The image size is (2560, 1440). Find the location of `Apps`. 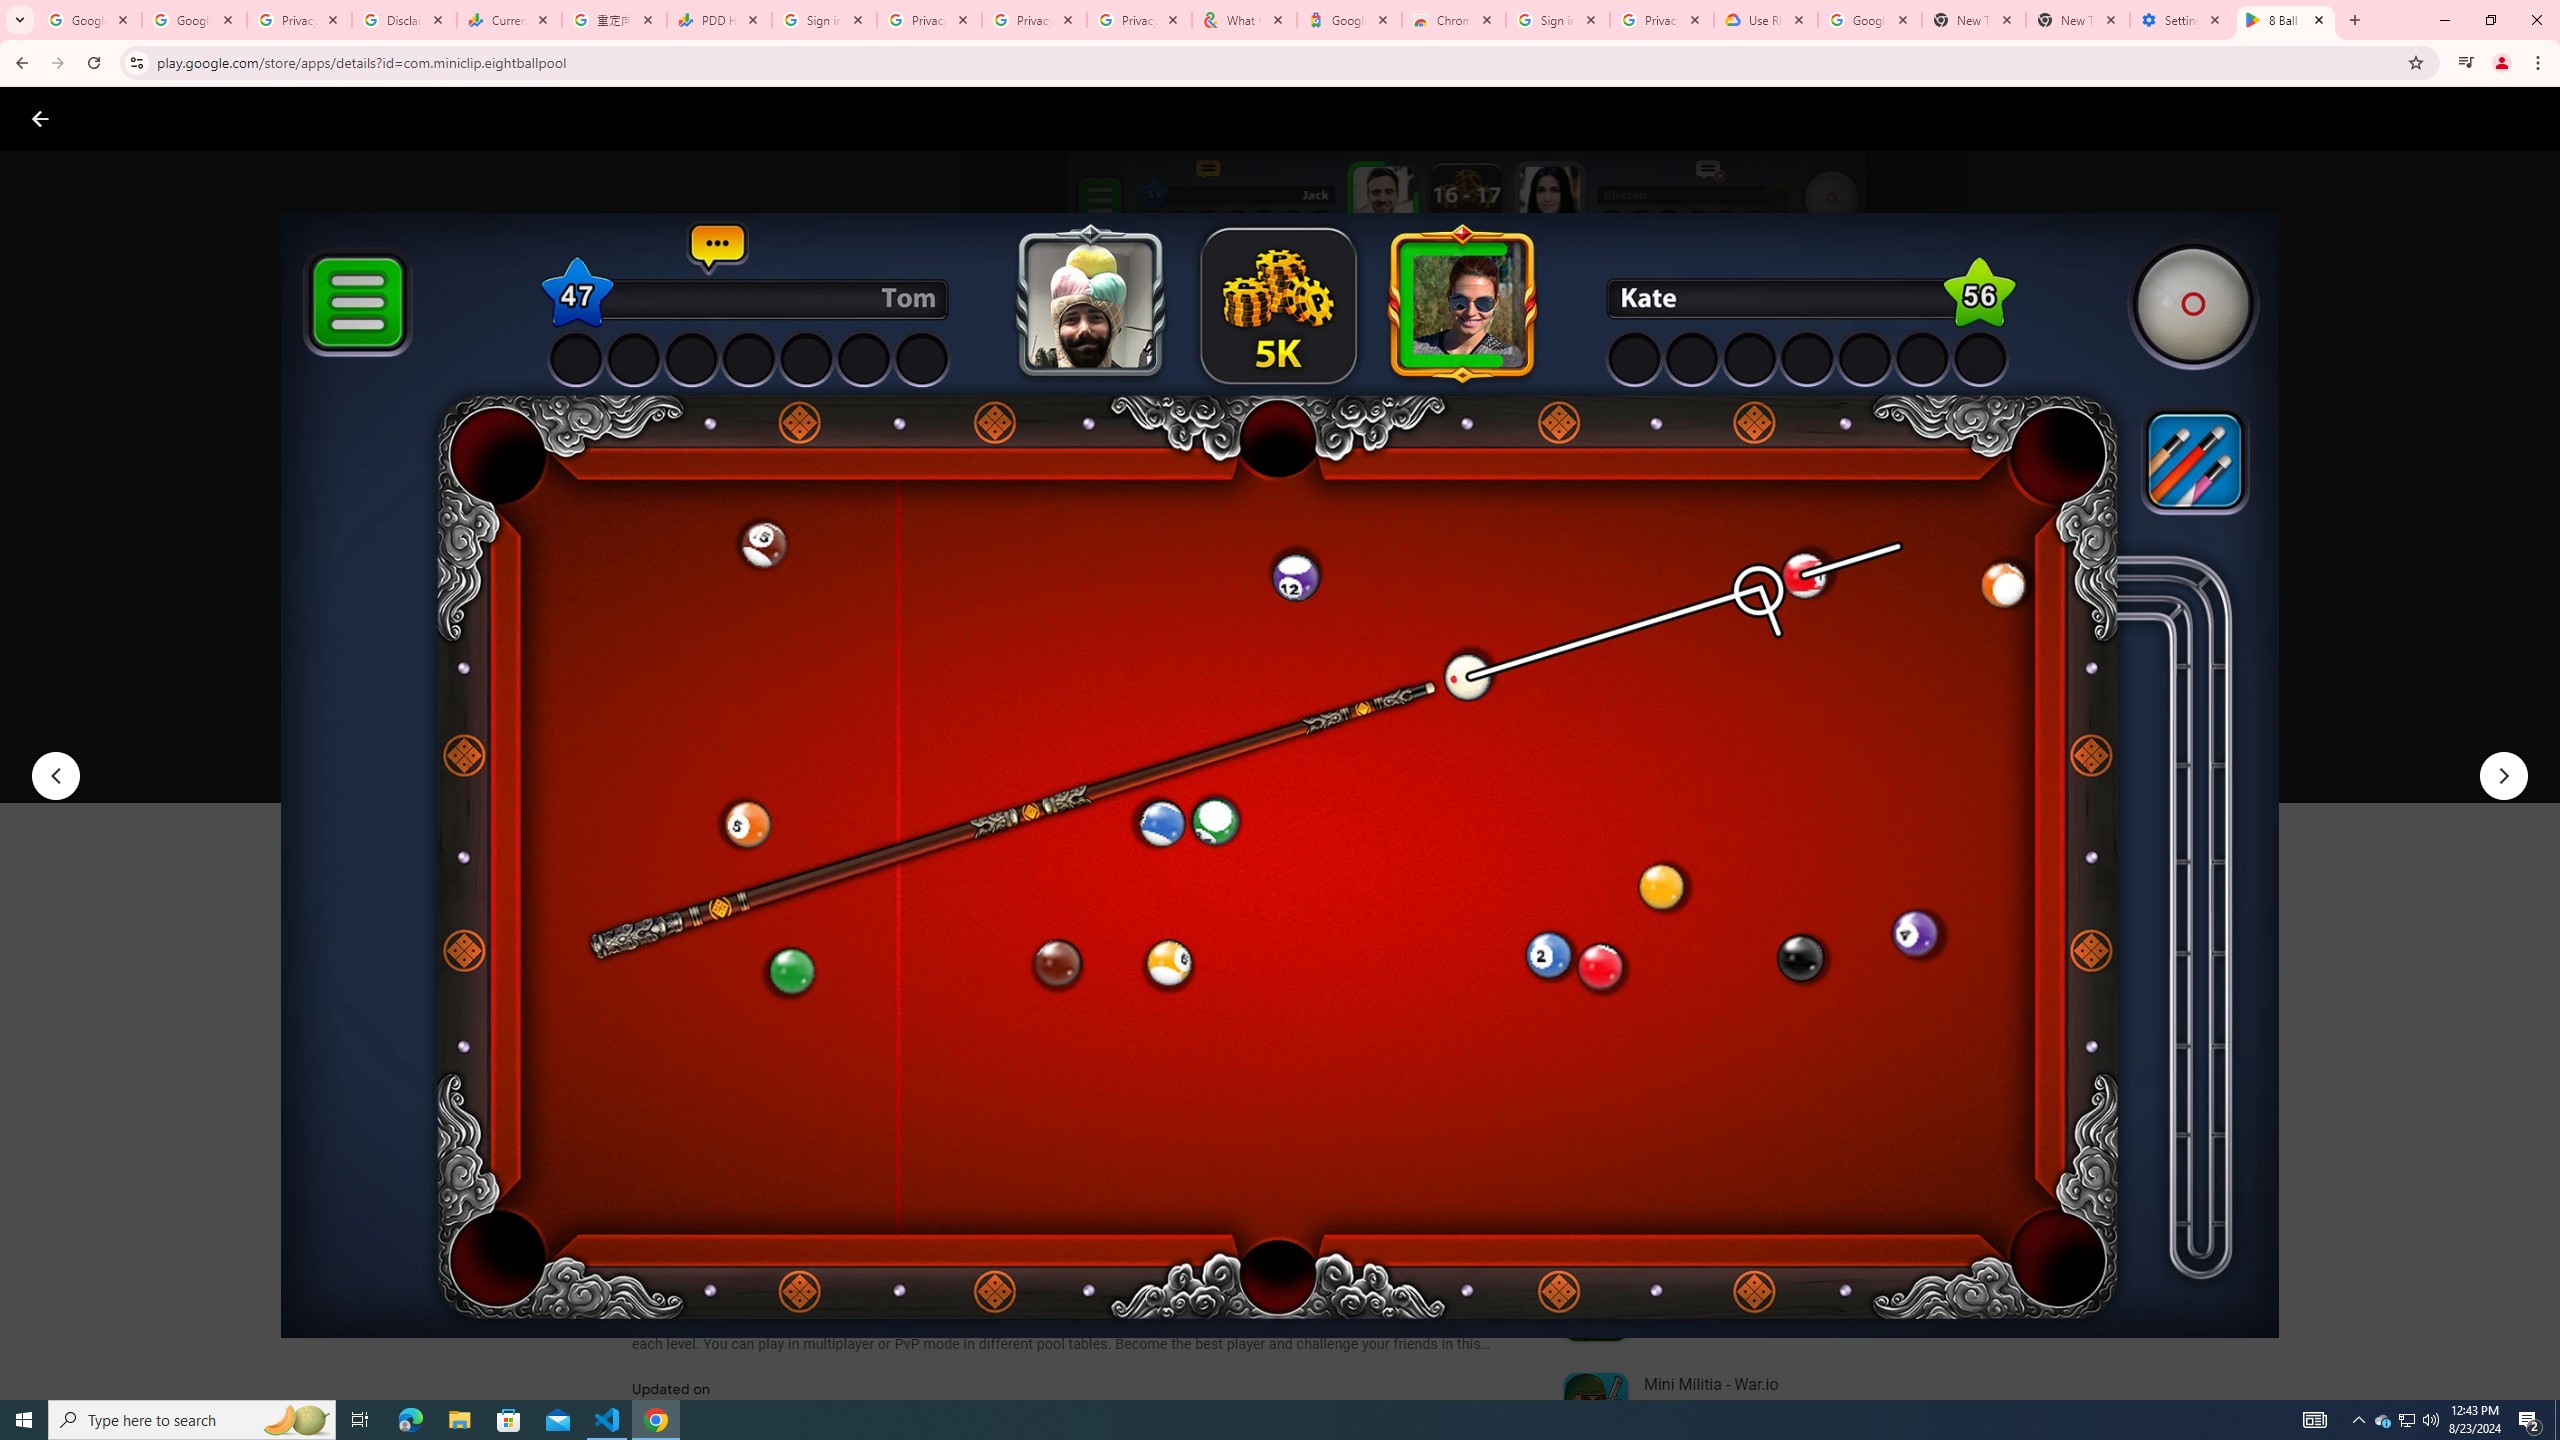

Apps is located at coordinates (320, 118).